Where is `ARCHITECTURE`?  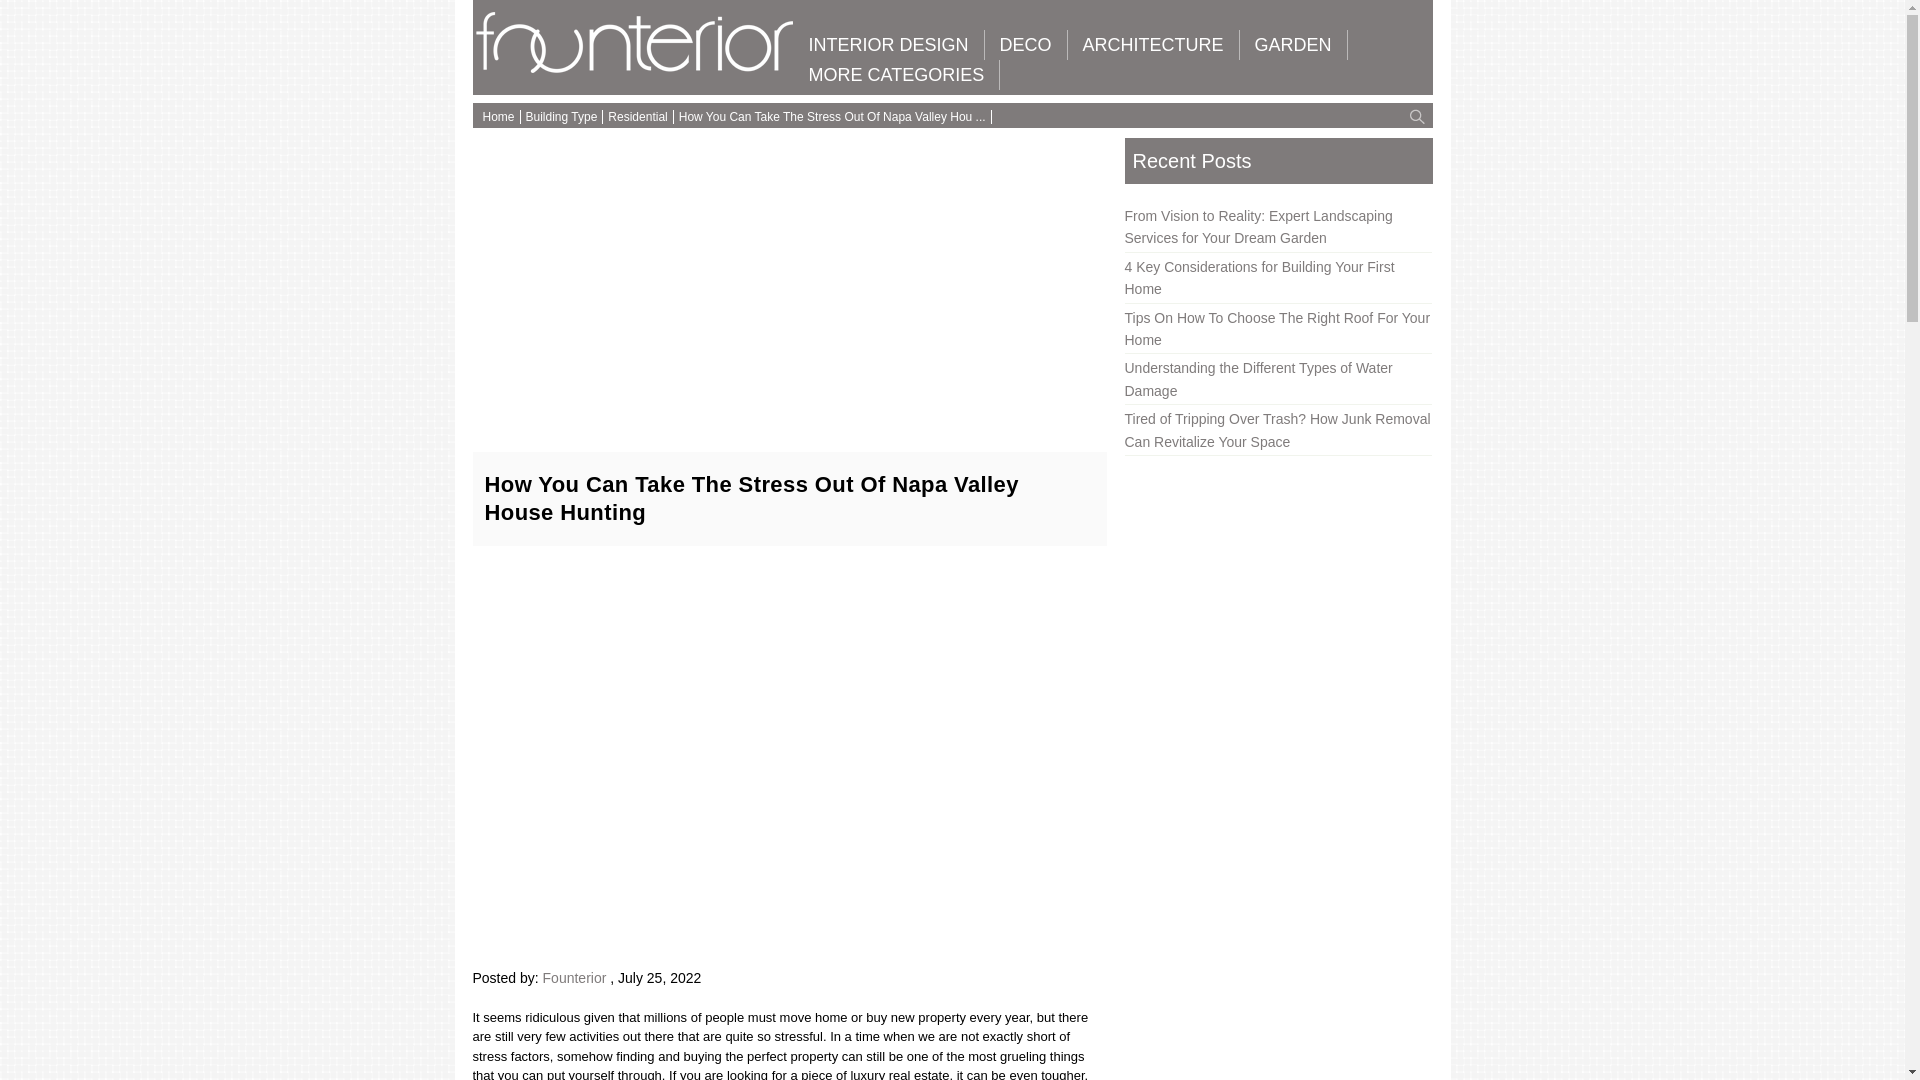
ARCHITECTURE is located at coordinates (1152, 45).